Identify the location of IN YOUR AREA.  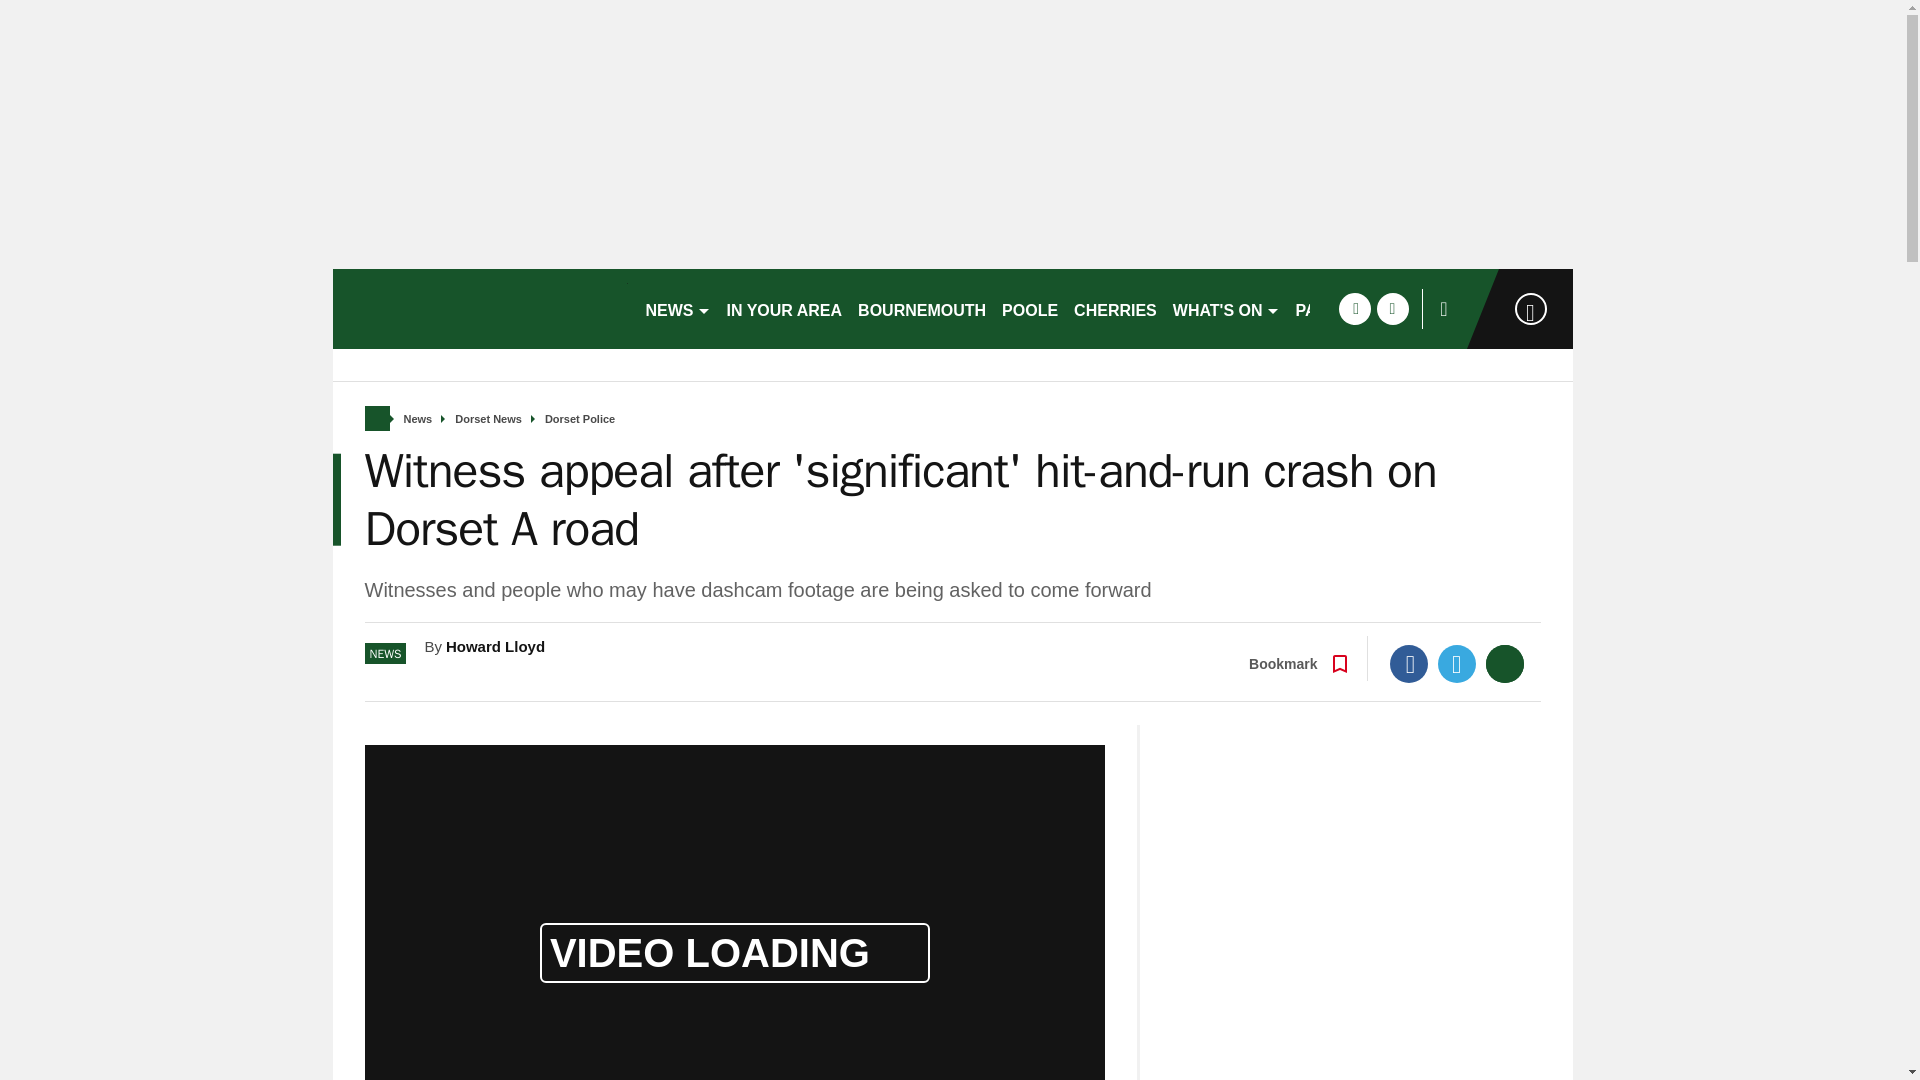
(784, 308).